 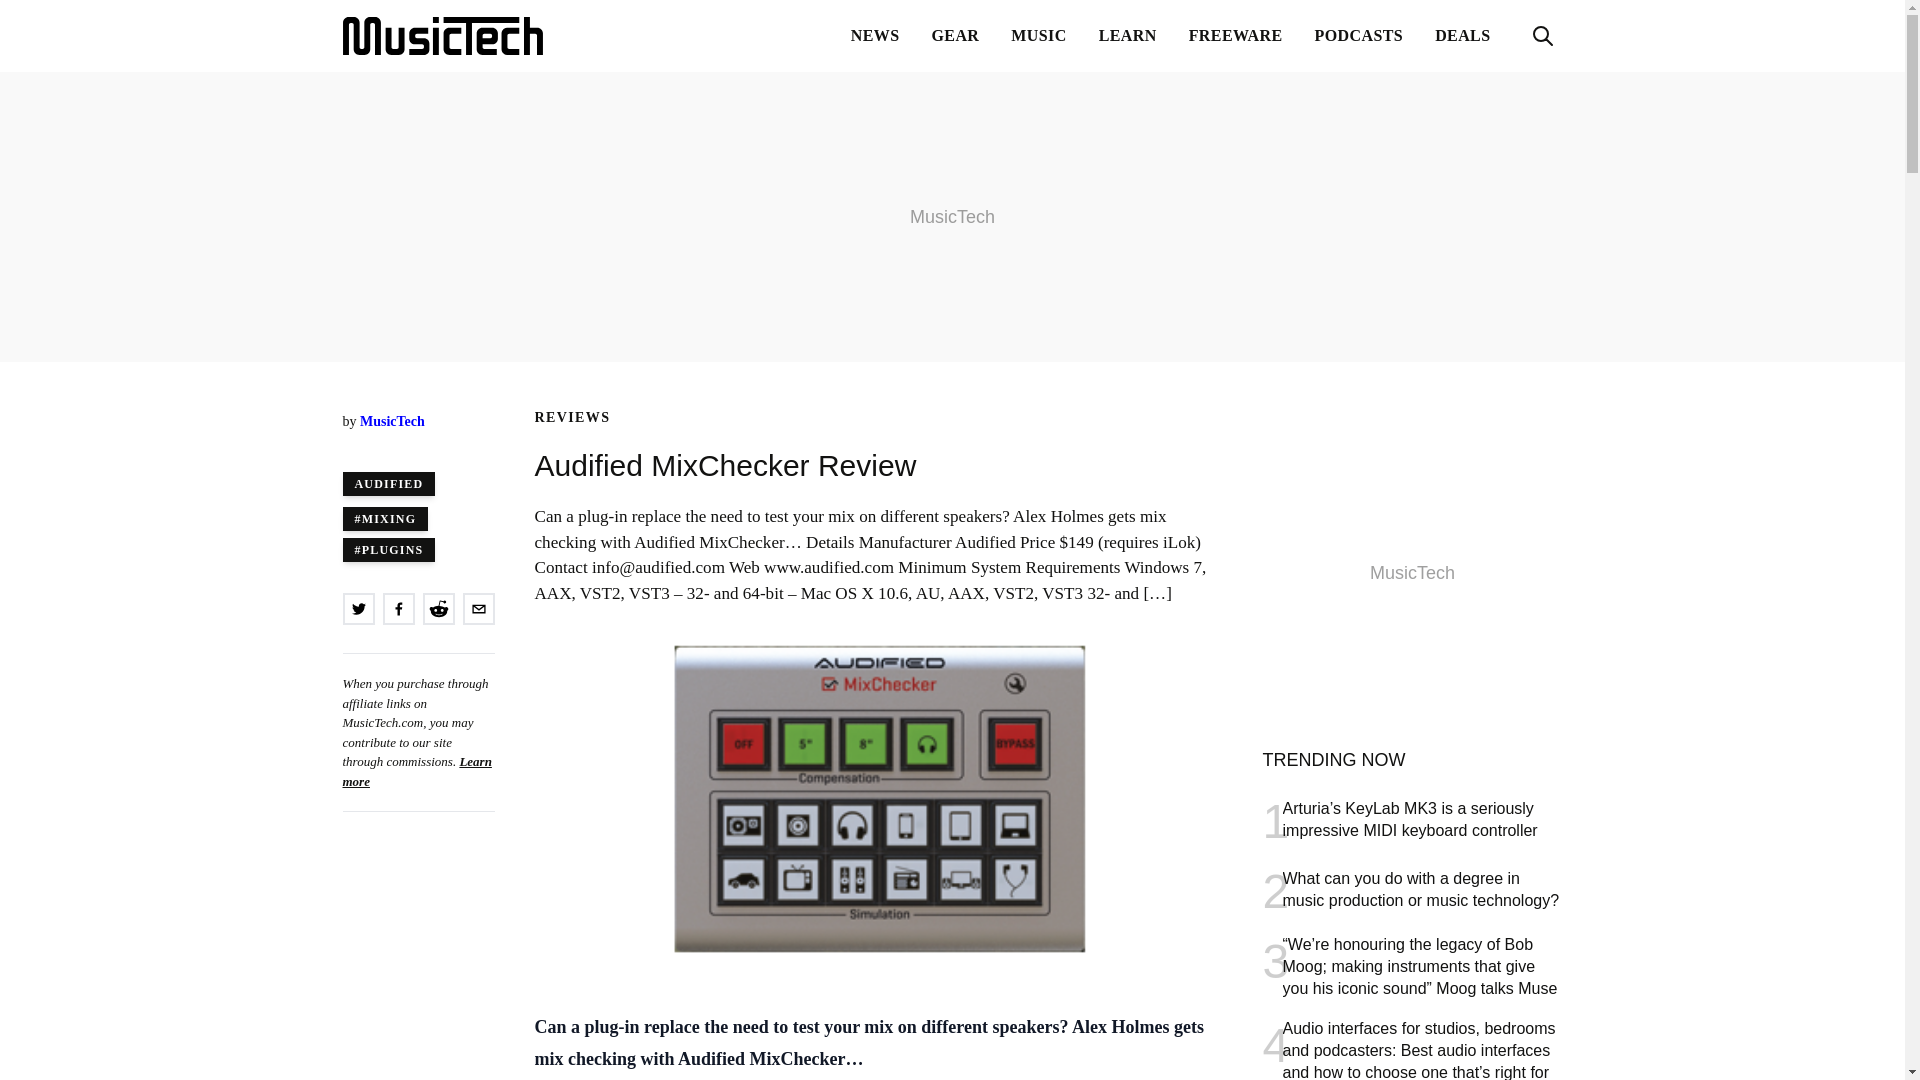 I want to click on Learn more, so click(x=416, y=771).